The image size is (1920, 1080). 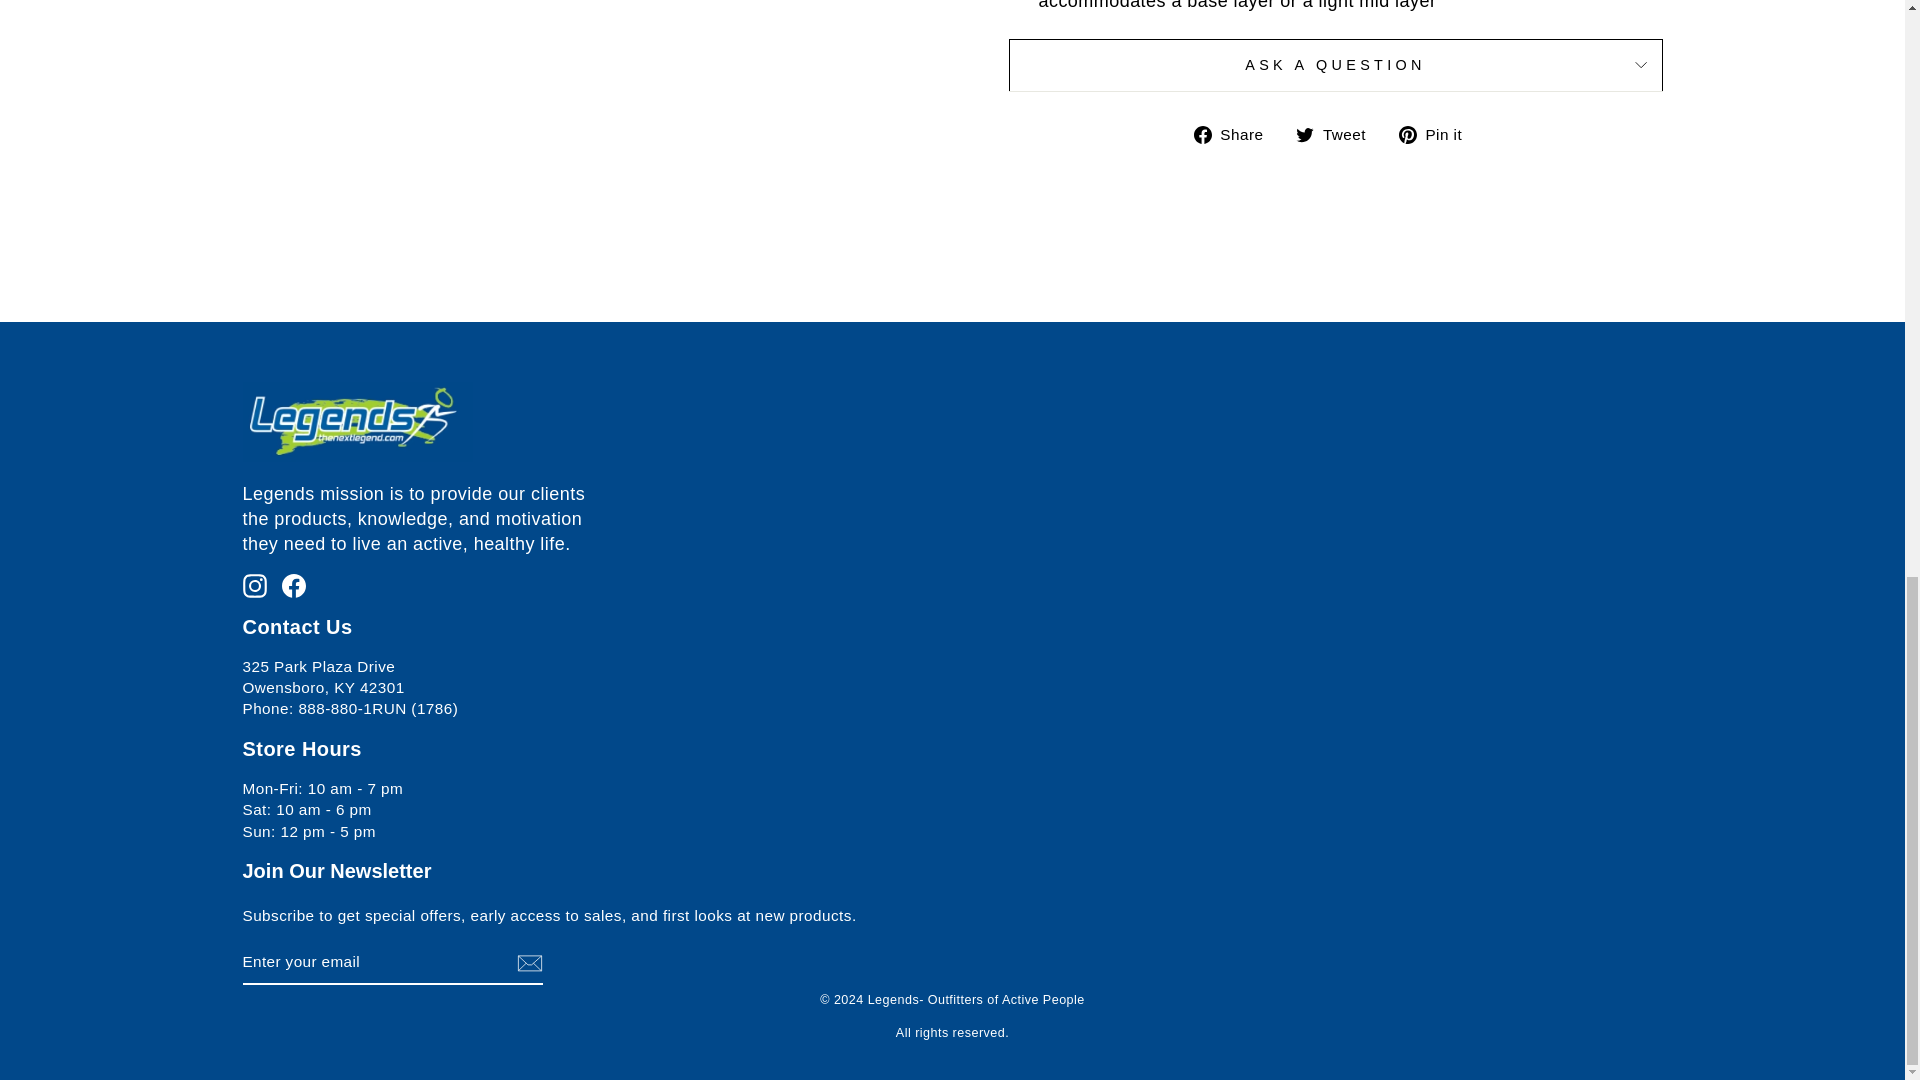 What do you see at coordinates (1236, 134) in the screenshot?
I see `Share on Facebook` at bounding box center [1236, 134].